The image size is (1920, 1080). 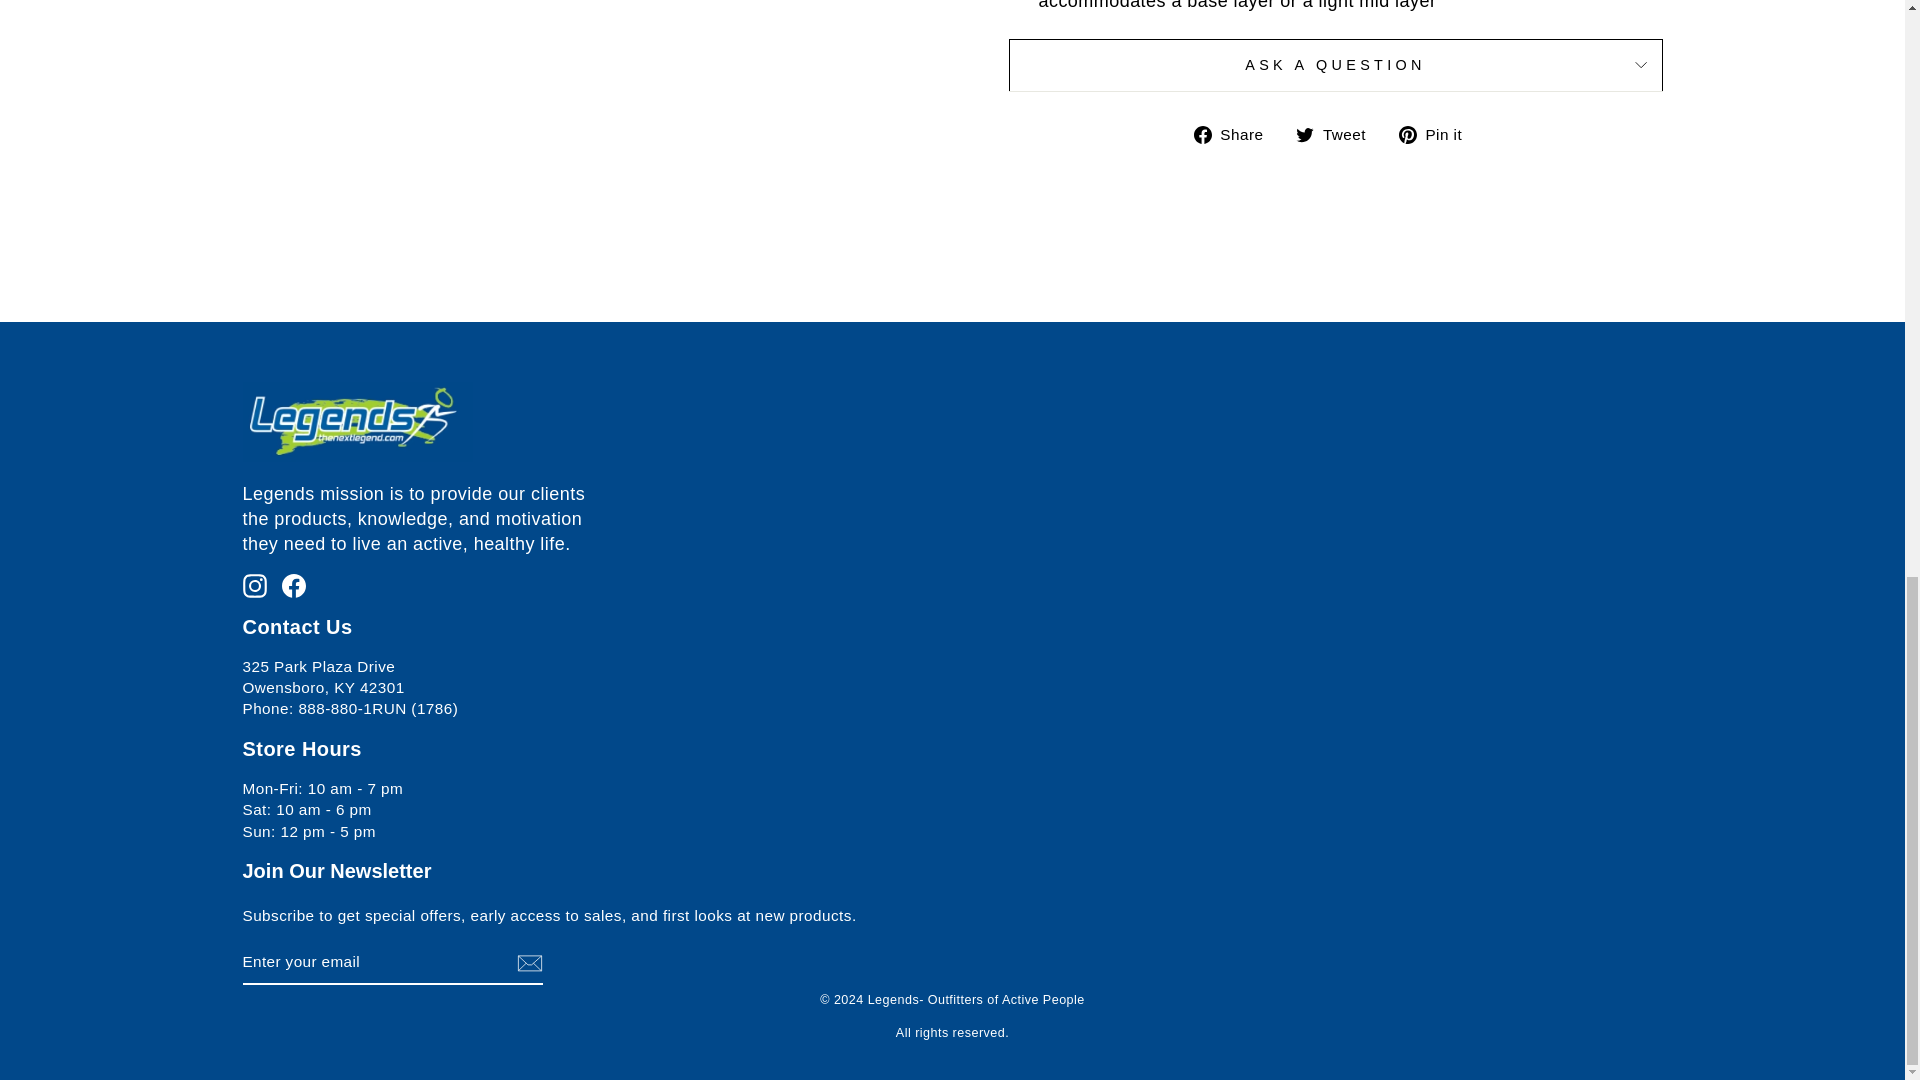 What do you see at coordinates (1236, 134) in the screenshot?
I see `Share on Facebook` at bounding box center [1236, 134].